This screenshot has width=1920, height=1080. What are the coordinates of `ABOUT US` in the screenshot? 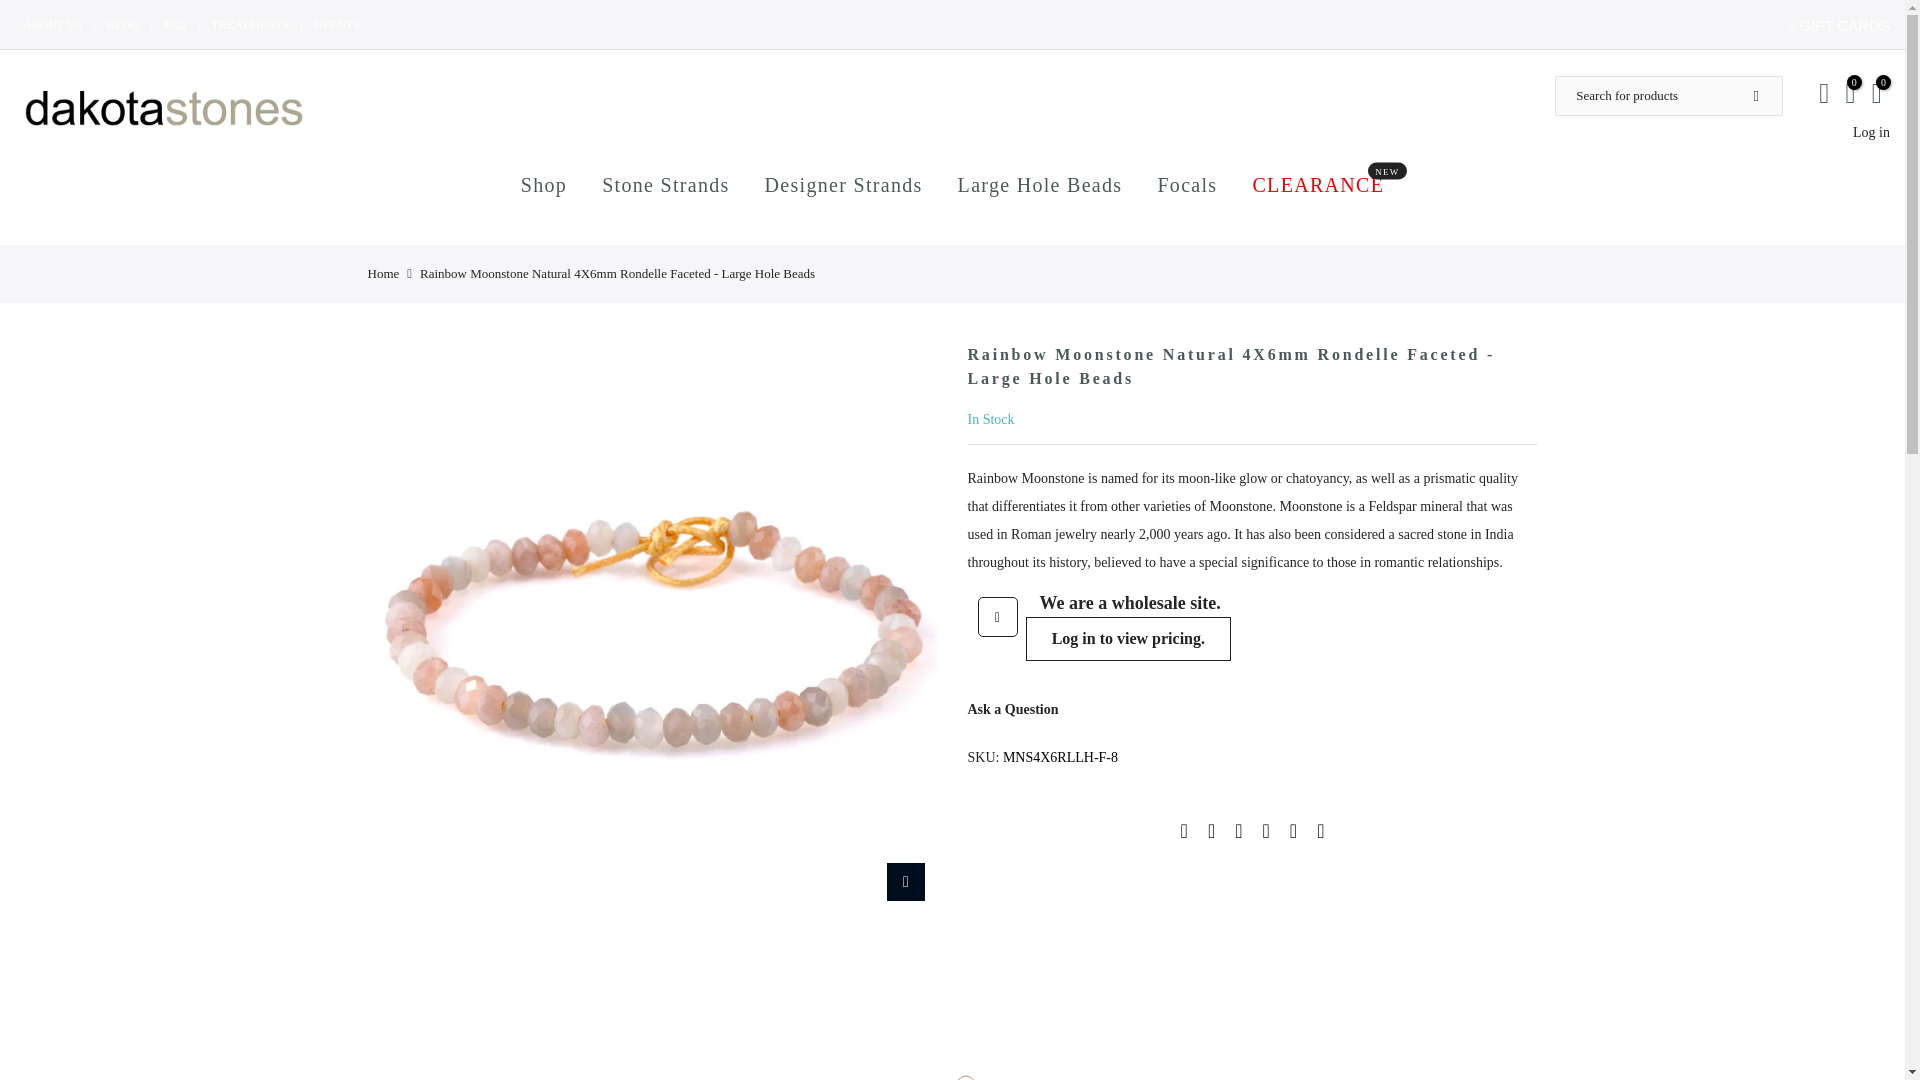 It's located at (1128, 638).